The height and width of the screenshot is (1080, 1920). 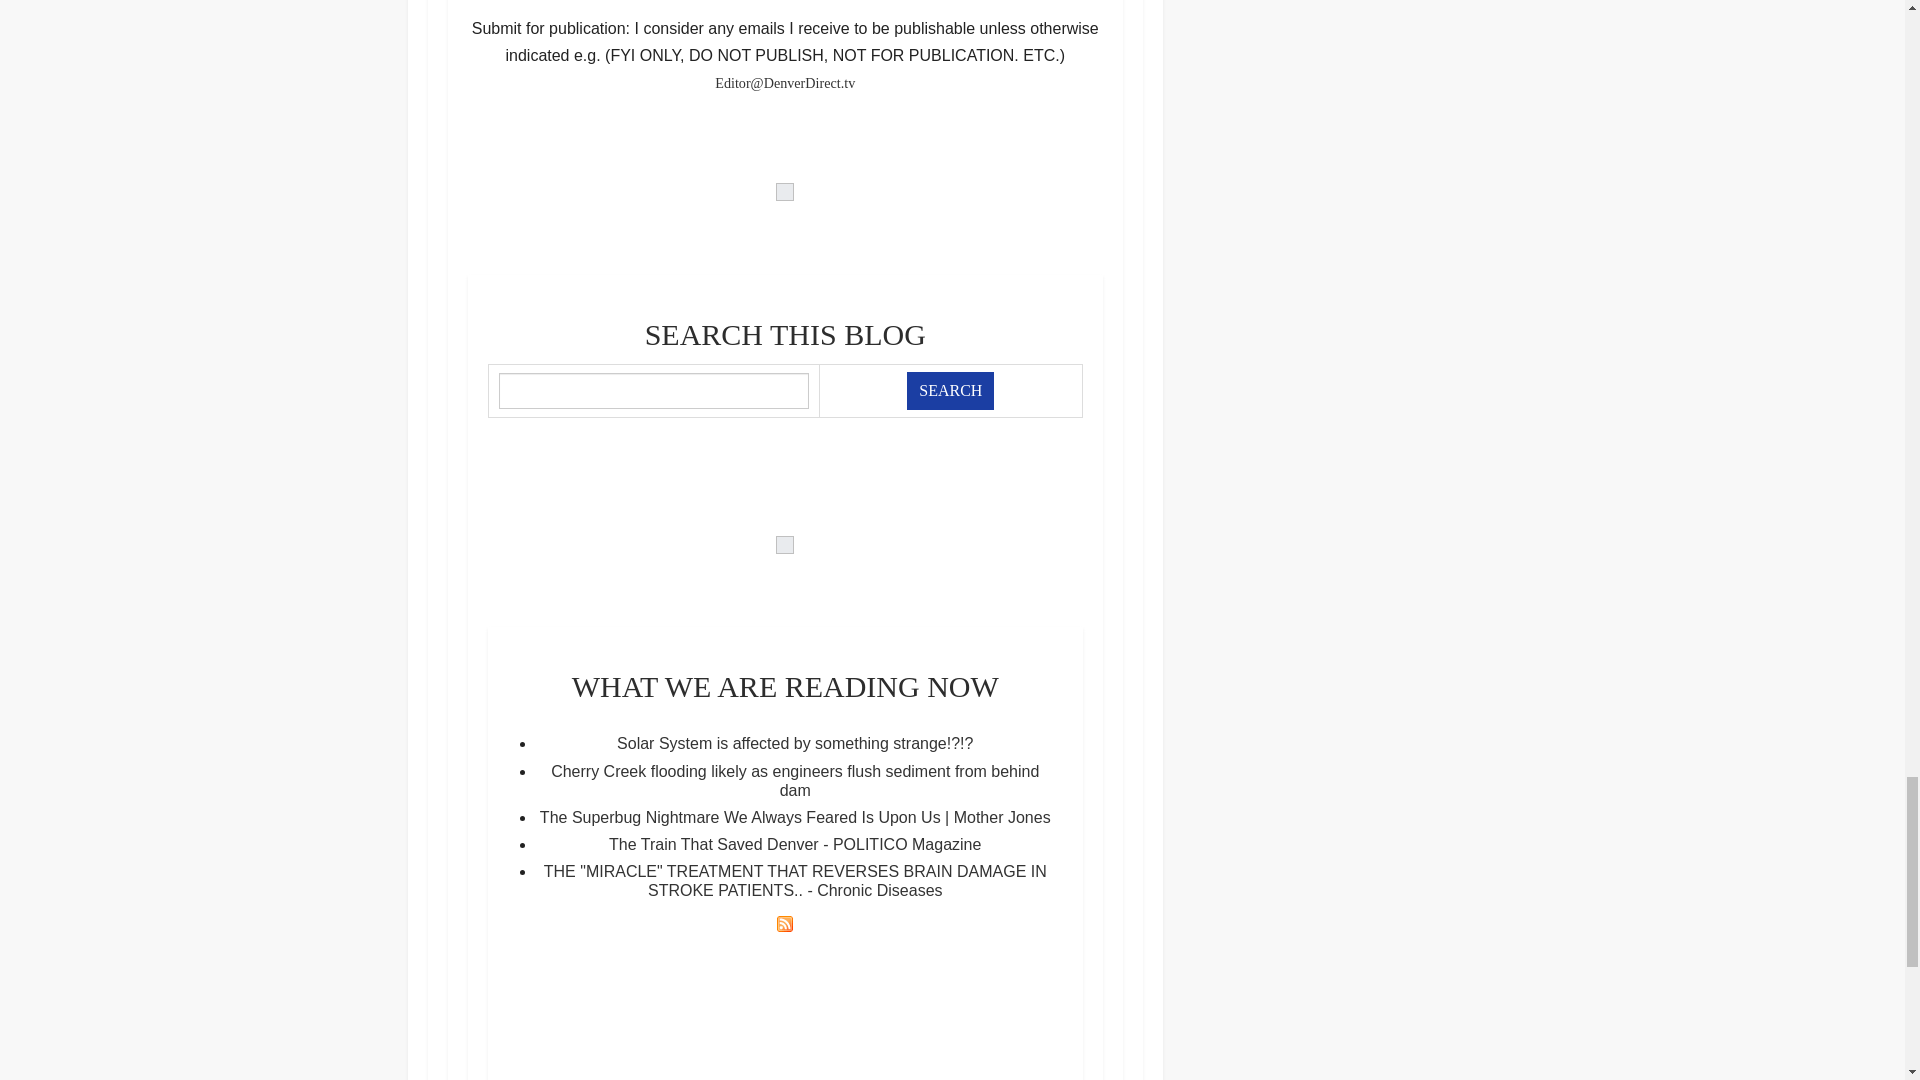 What do you see at coordinates (950, 390) in the screenshot?
I see `Search` at bounding box center [950, 390].